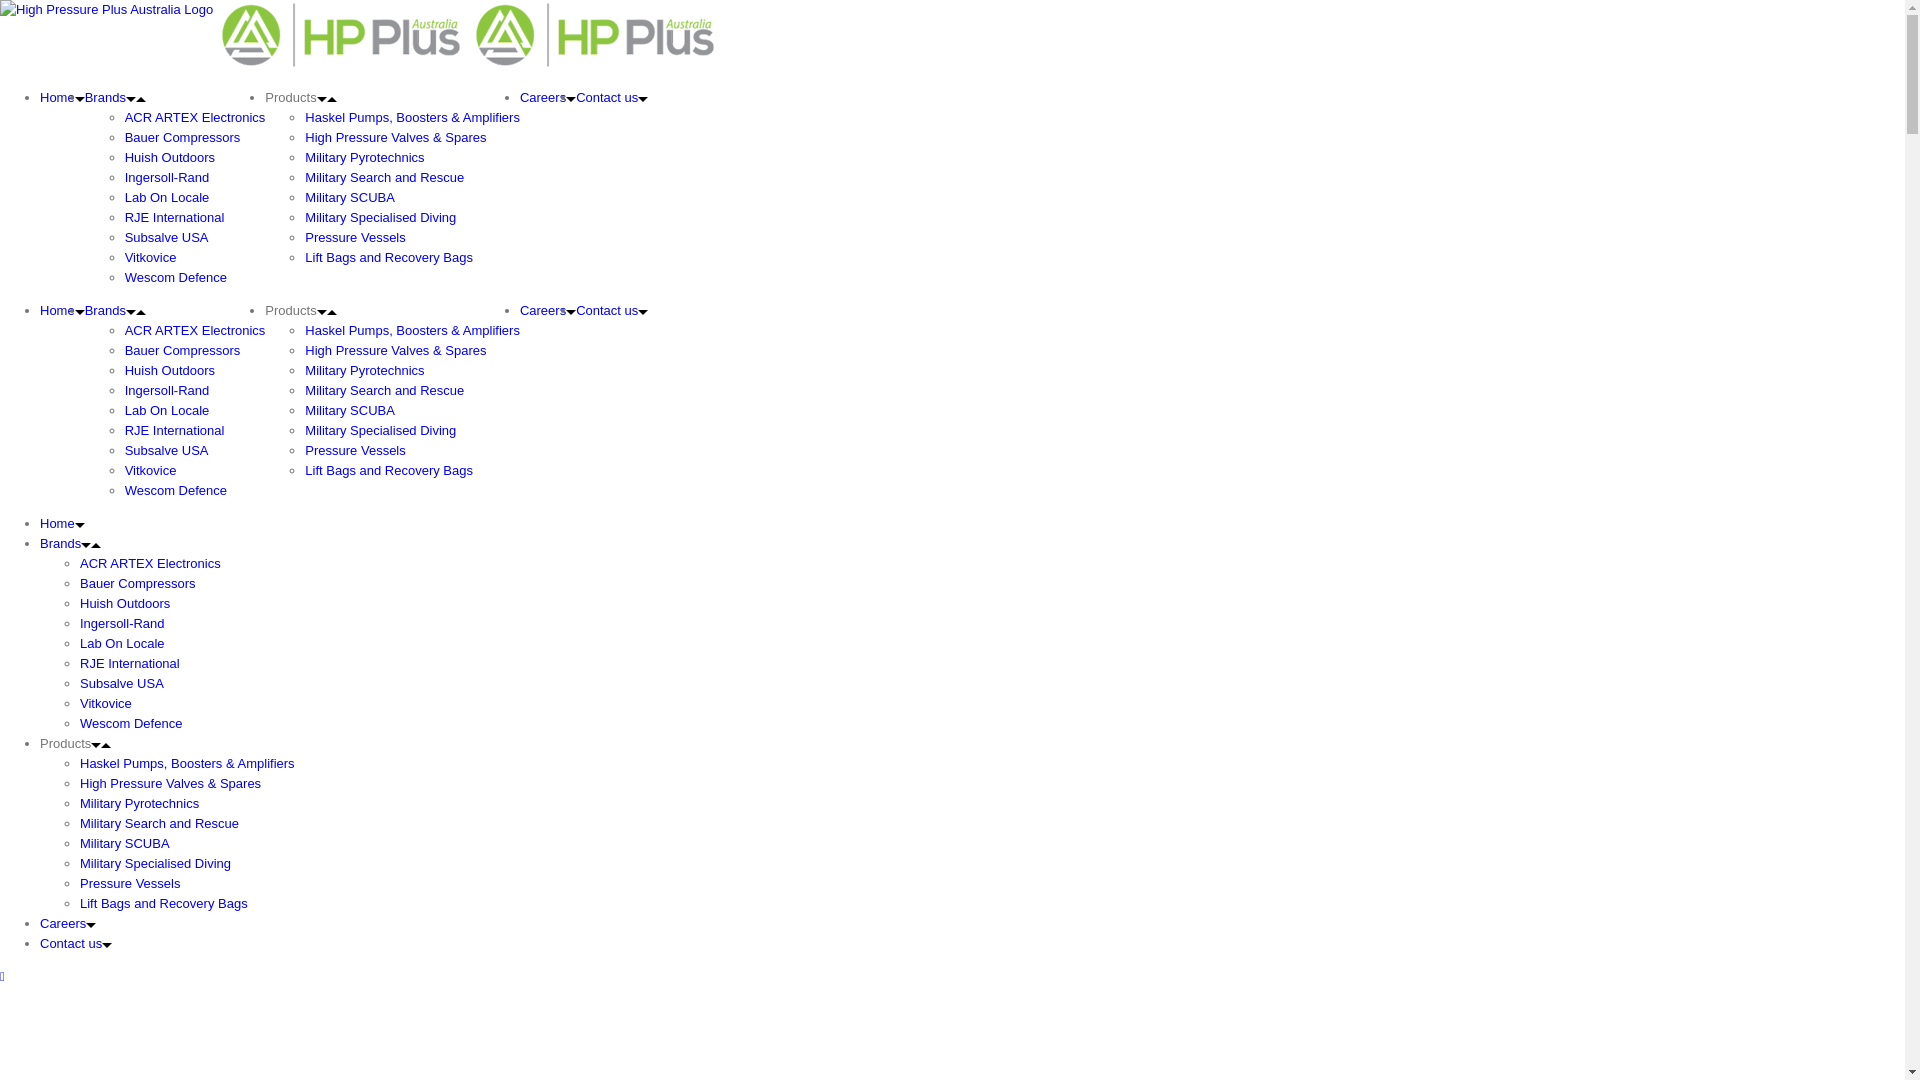 This screenshot has height=1080, width=1920. What do you see at coordinates (170, 370) in the screenshot?
I see `Huish Outdoors` at bounding box center [170, 370].